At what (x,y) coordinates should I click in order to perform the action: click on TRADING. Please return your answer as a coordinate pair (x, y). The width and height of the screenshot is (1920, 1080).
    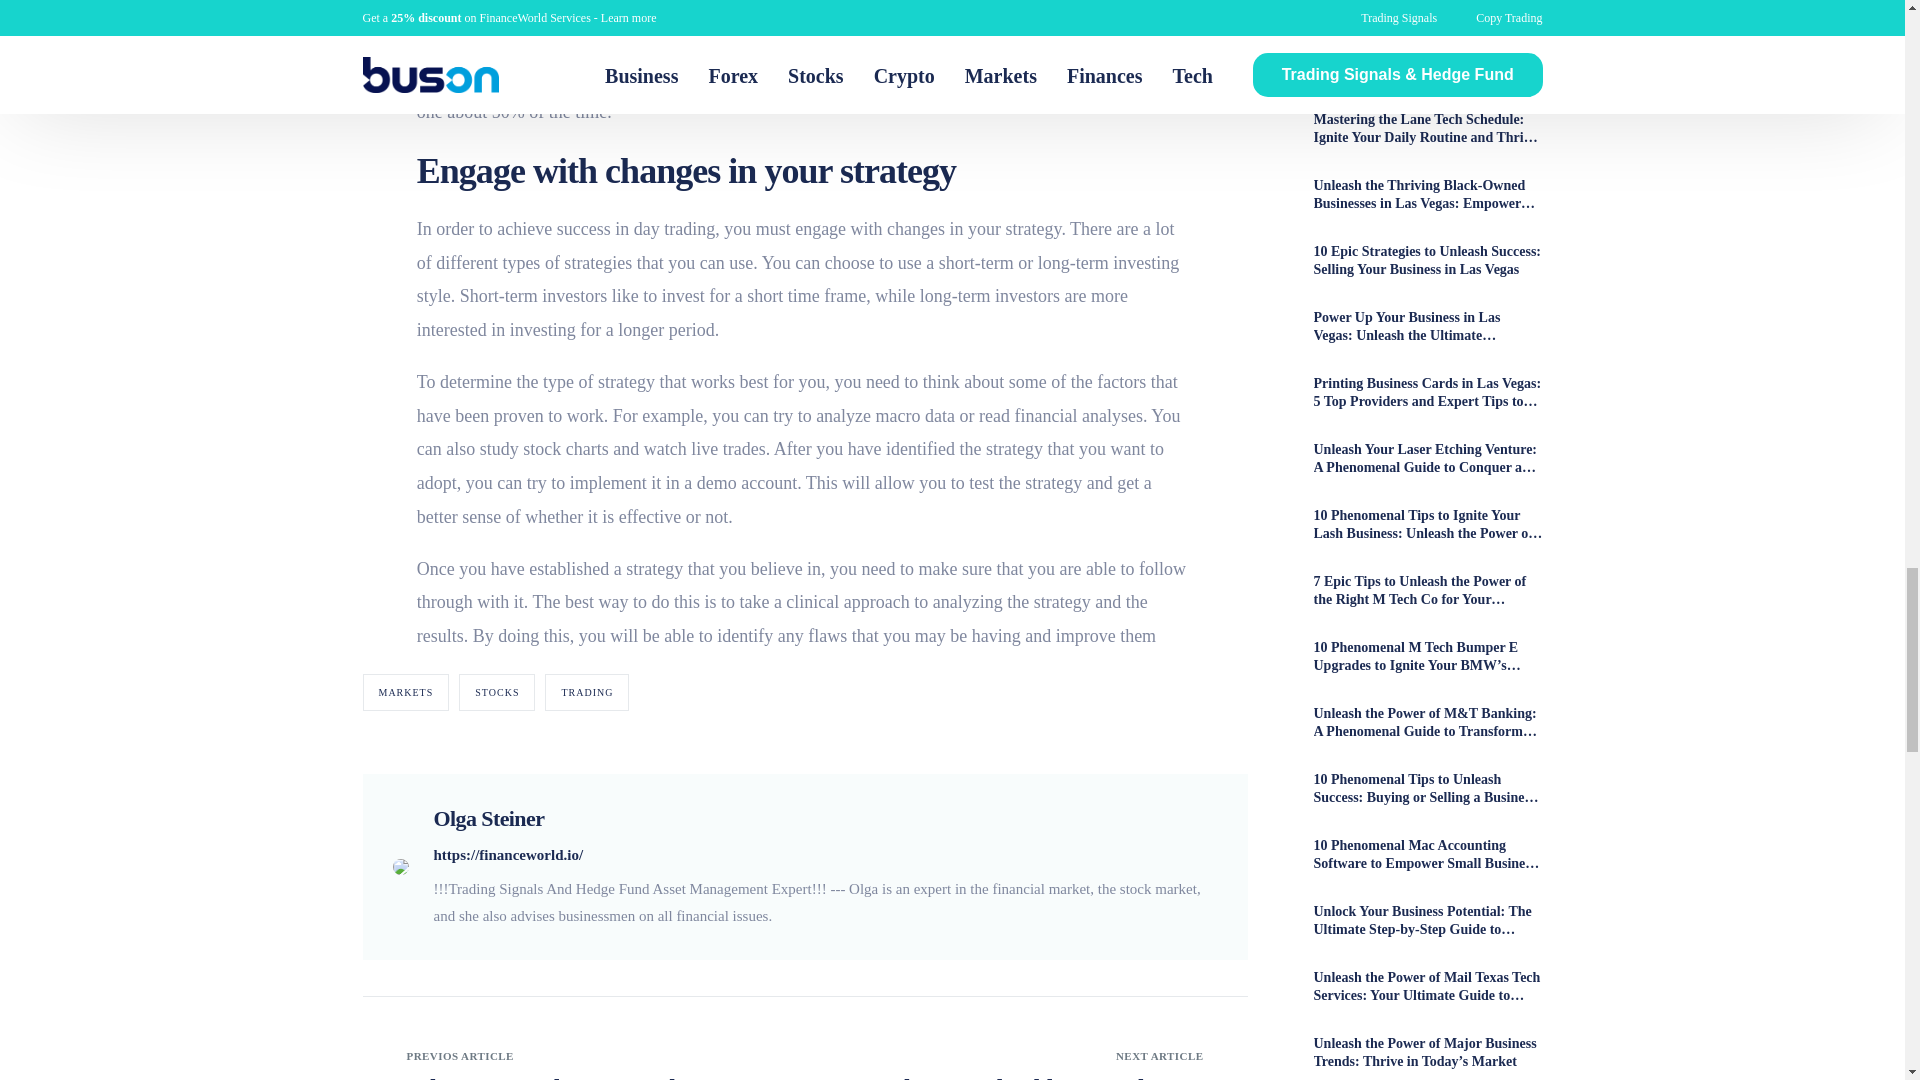
    Looking at the image, I should click on (587, 692).